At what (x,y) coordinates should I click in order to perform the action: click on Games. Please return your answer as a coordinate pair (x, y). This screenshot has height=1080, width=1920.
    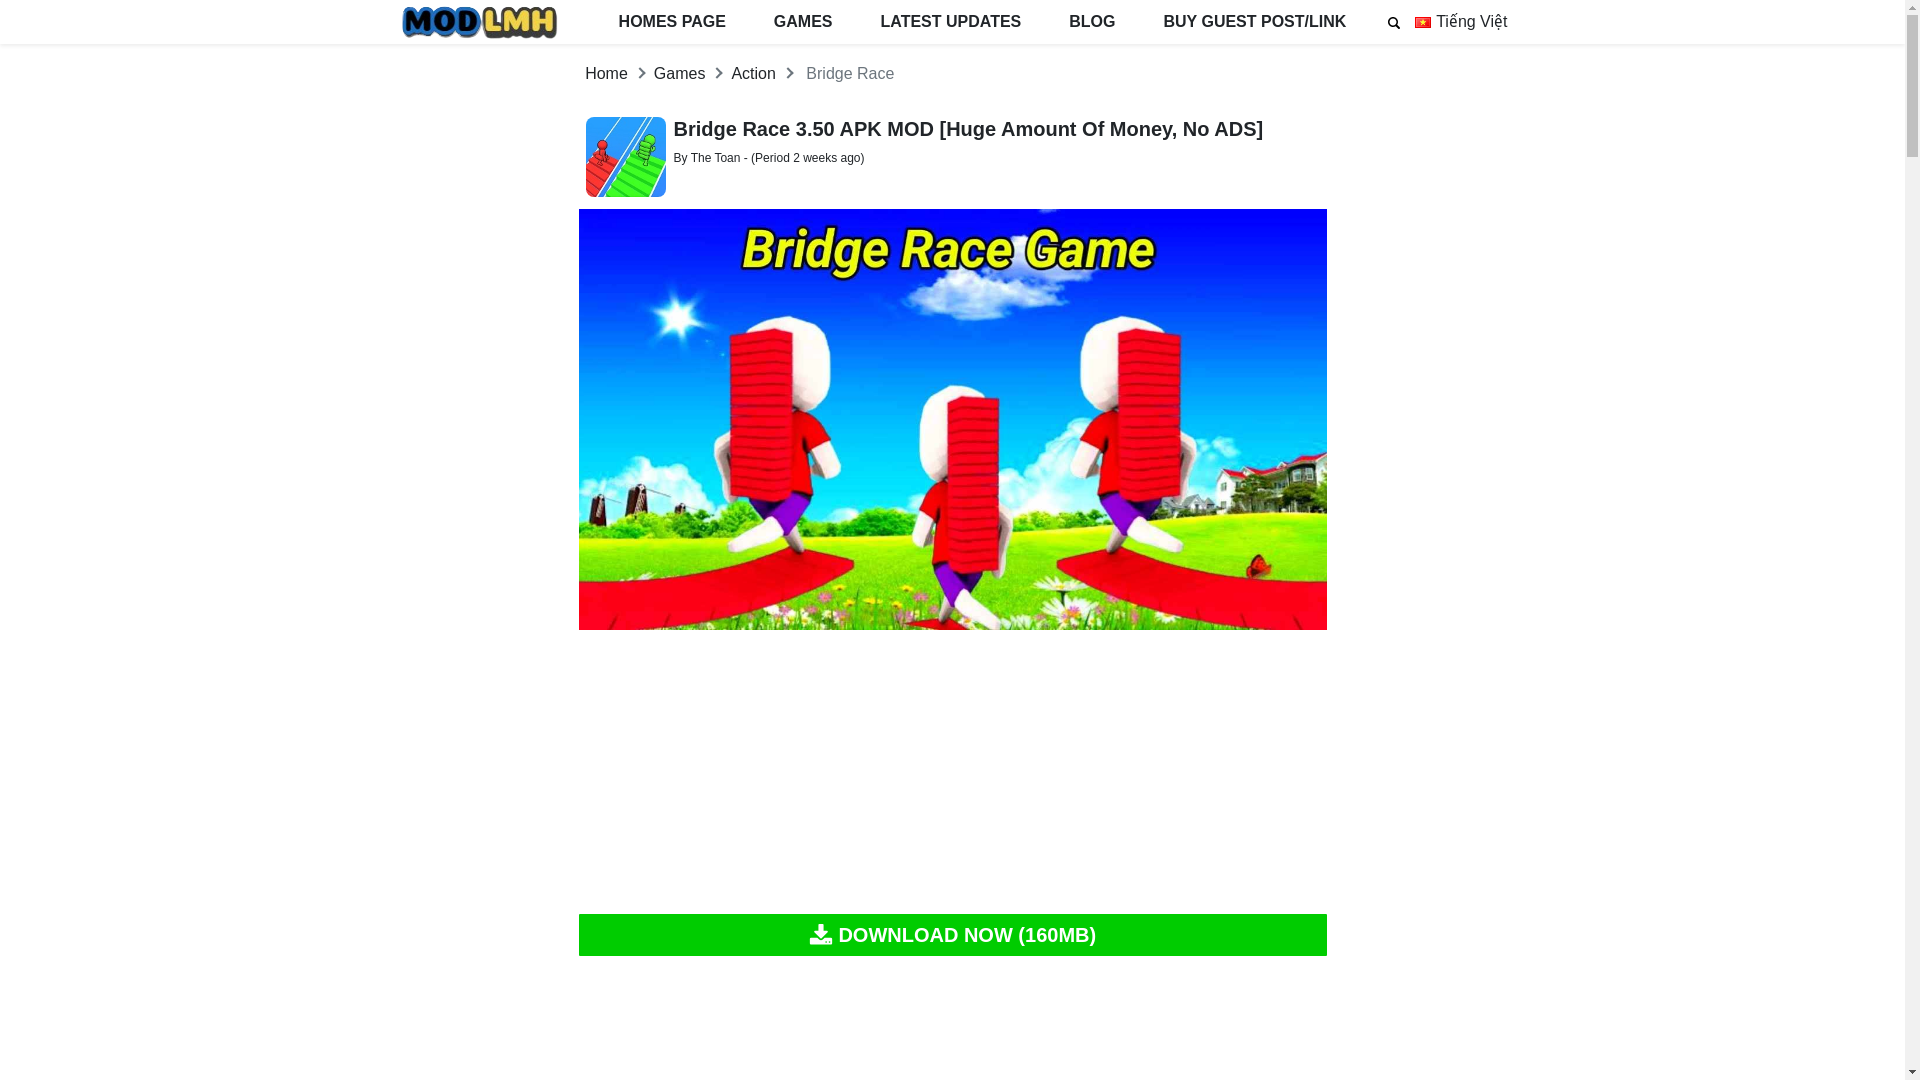
    Looking at the image, I should click on (680, 73).